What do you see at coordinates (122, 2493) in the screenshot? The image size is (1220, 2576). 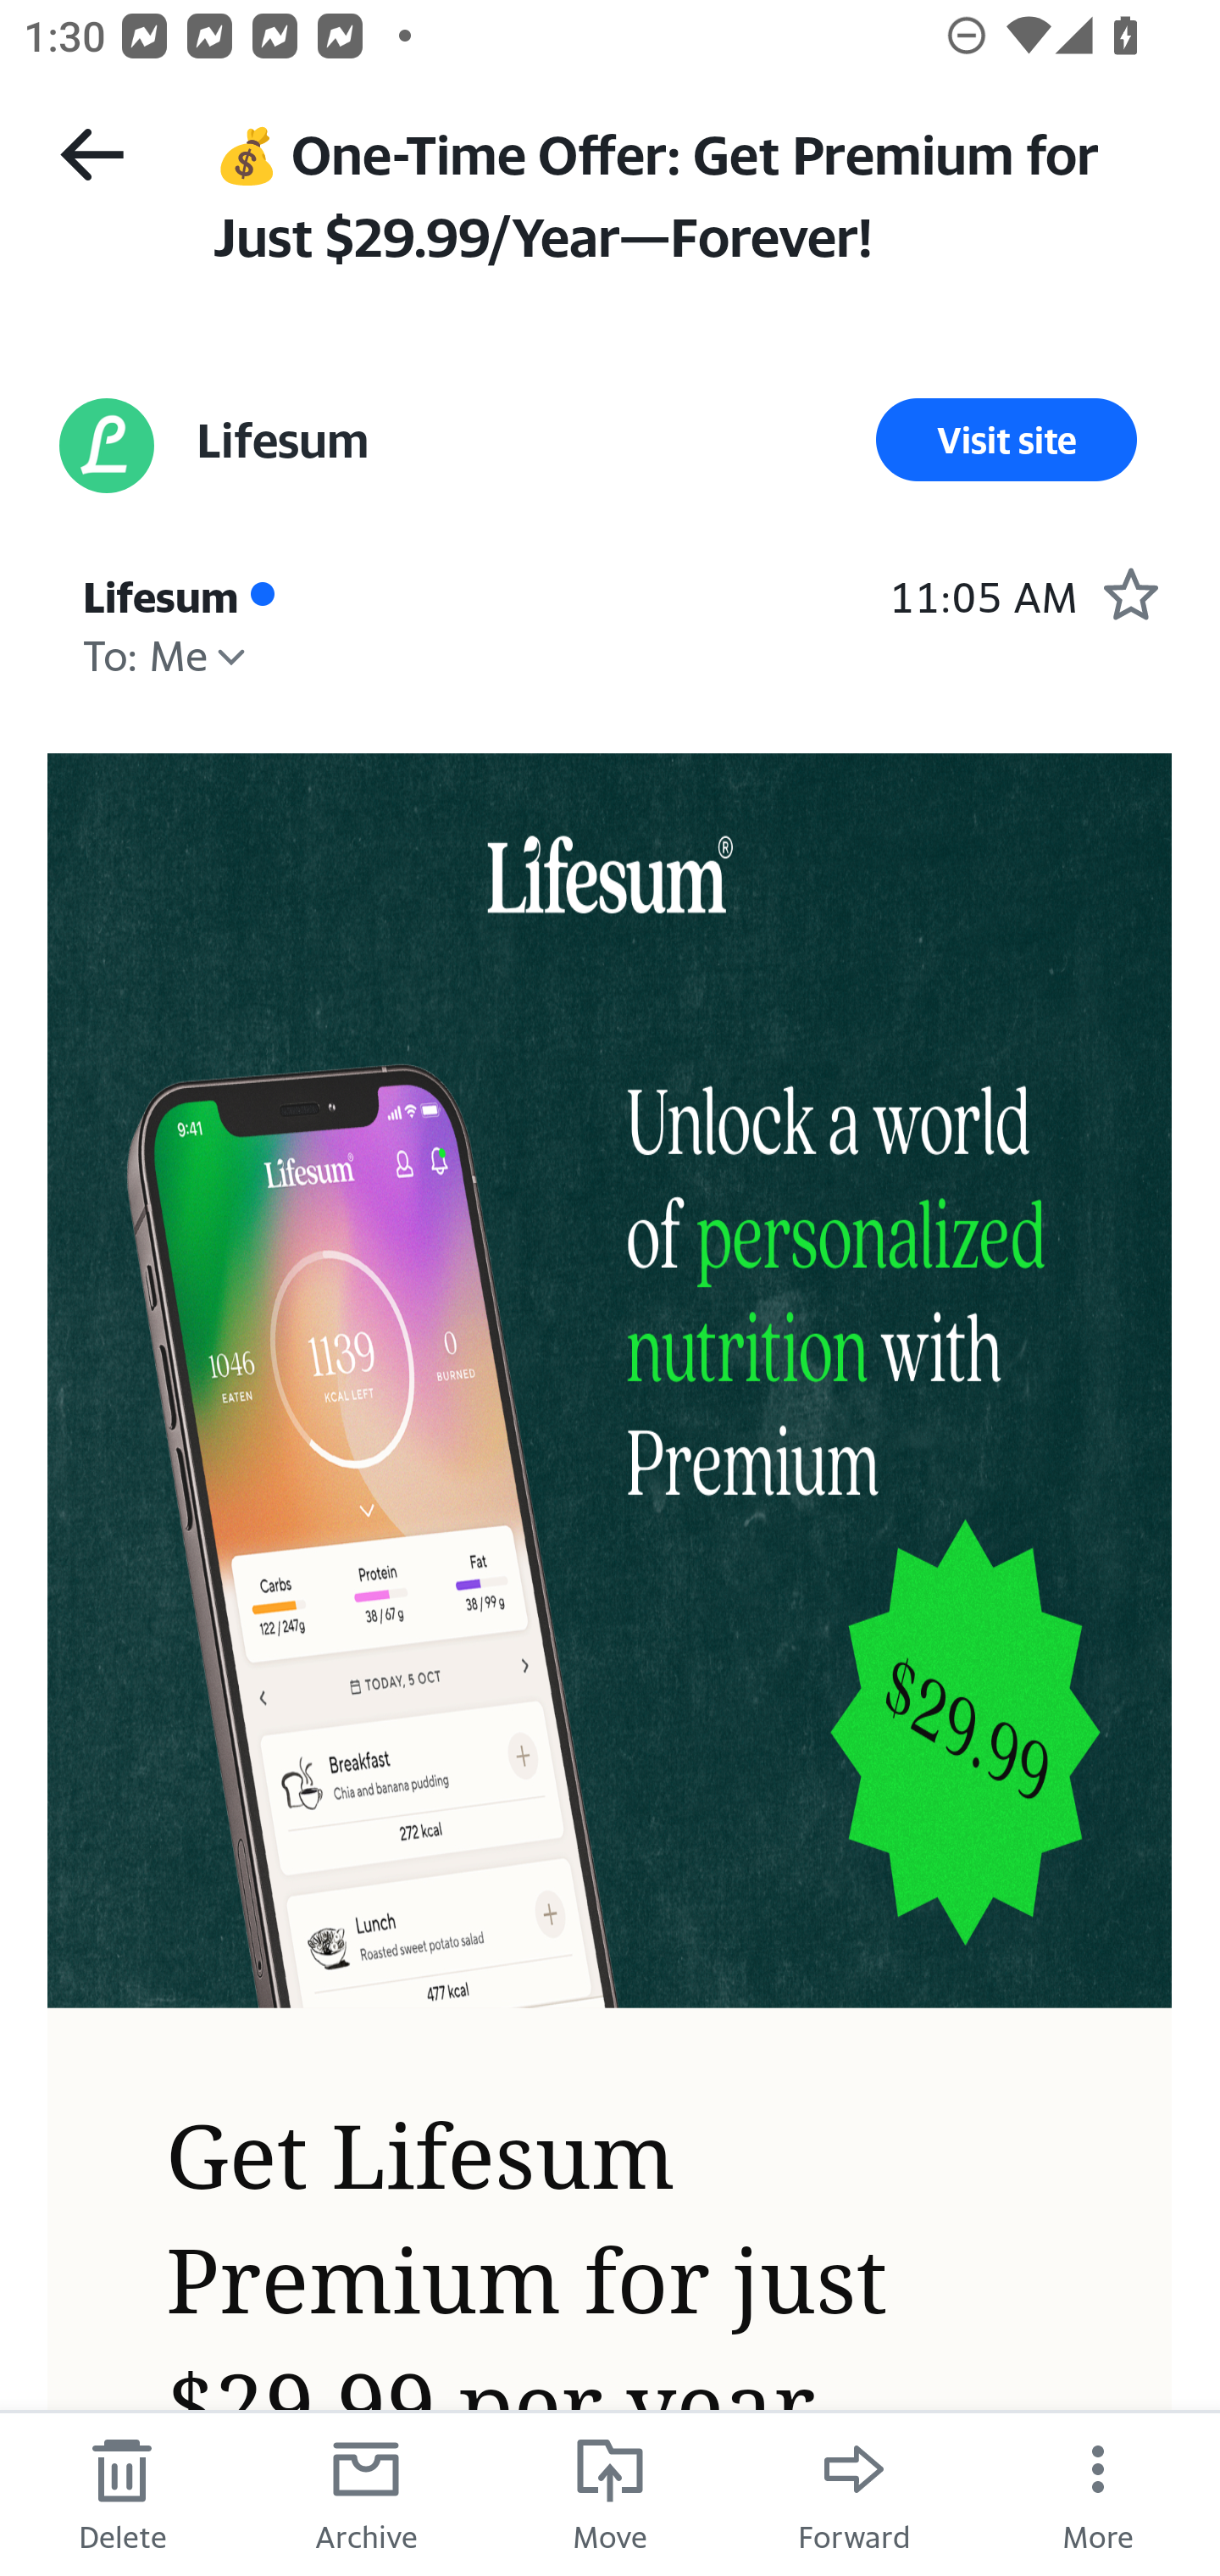 I see `Delete` at bounding box center [122, 2493].